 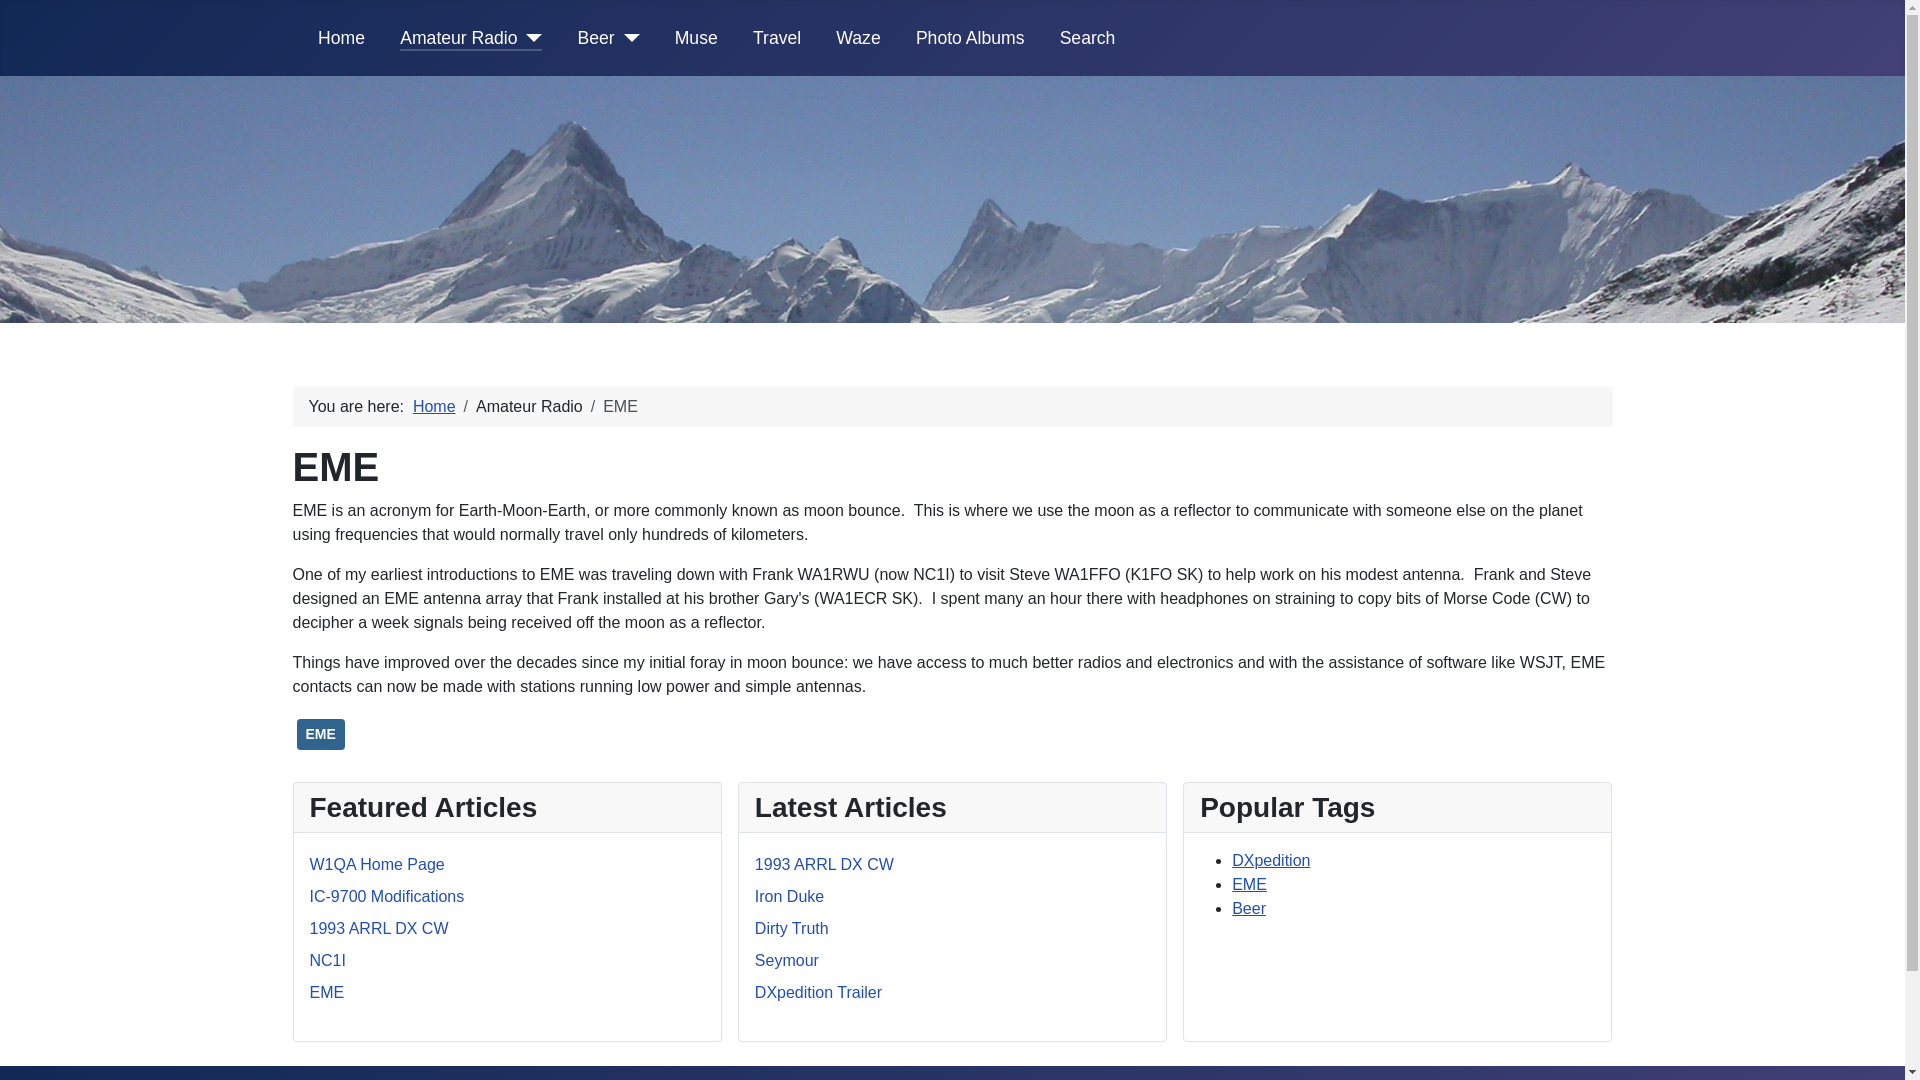 I want to click on Amateur Radio, so click(x=470, y=37).